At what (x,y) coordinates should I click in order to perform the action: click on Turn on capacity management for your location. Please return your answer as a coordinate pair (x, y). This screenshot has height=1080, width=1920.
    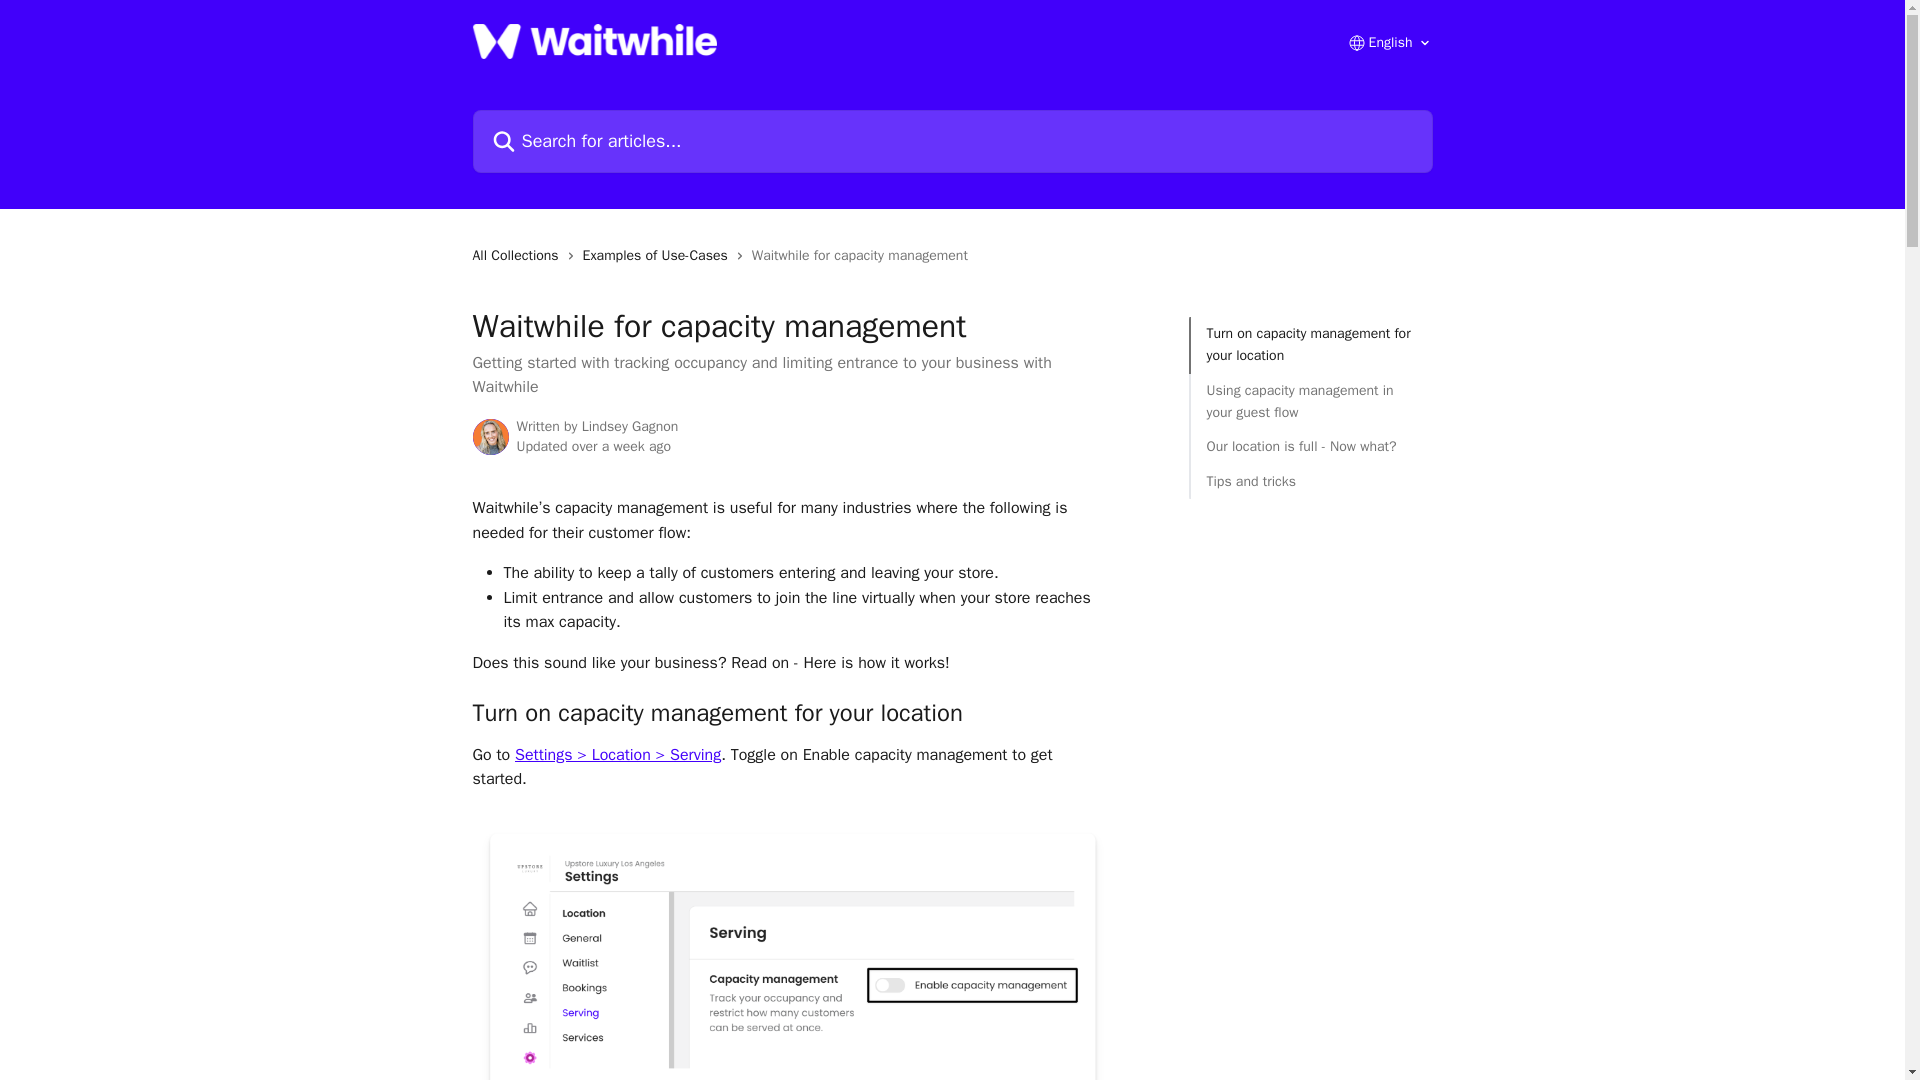
    Looking at the image, I should click on (1310, 345).